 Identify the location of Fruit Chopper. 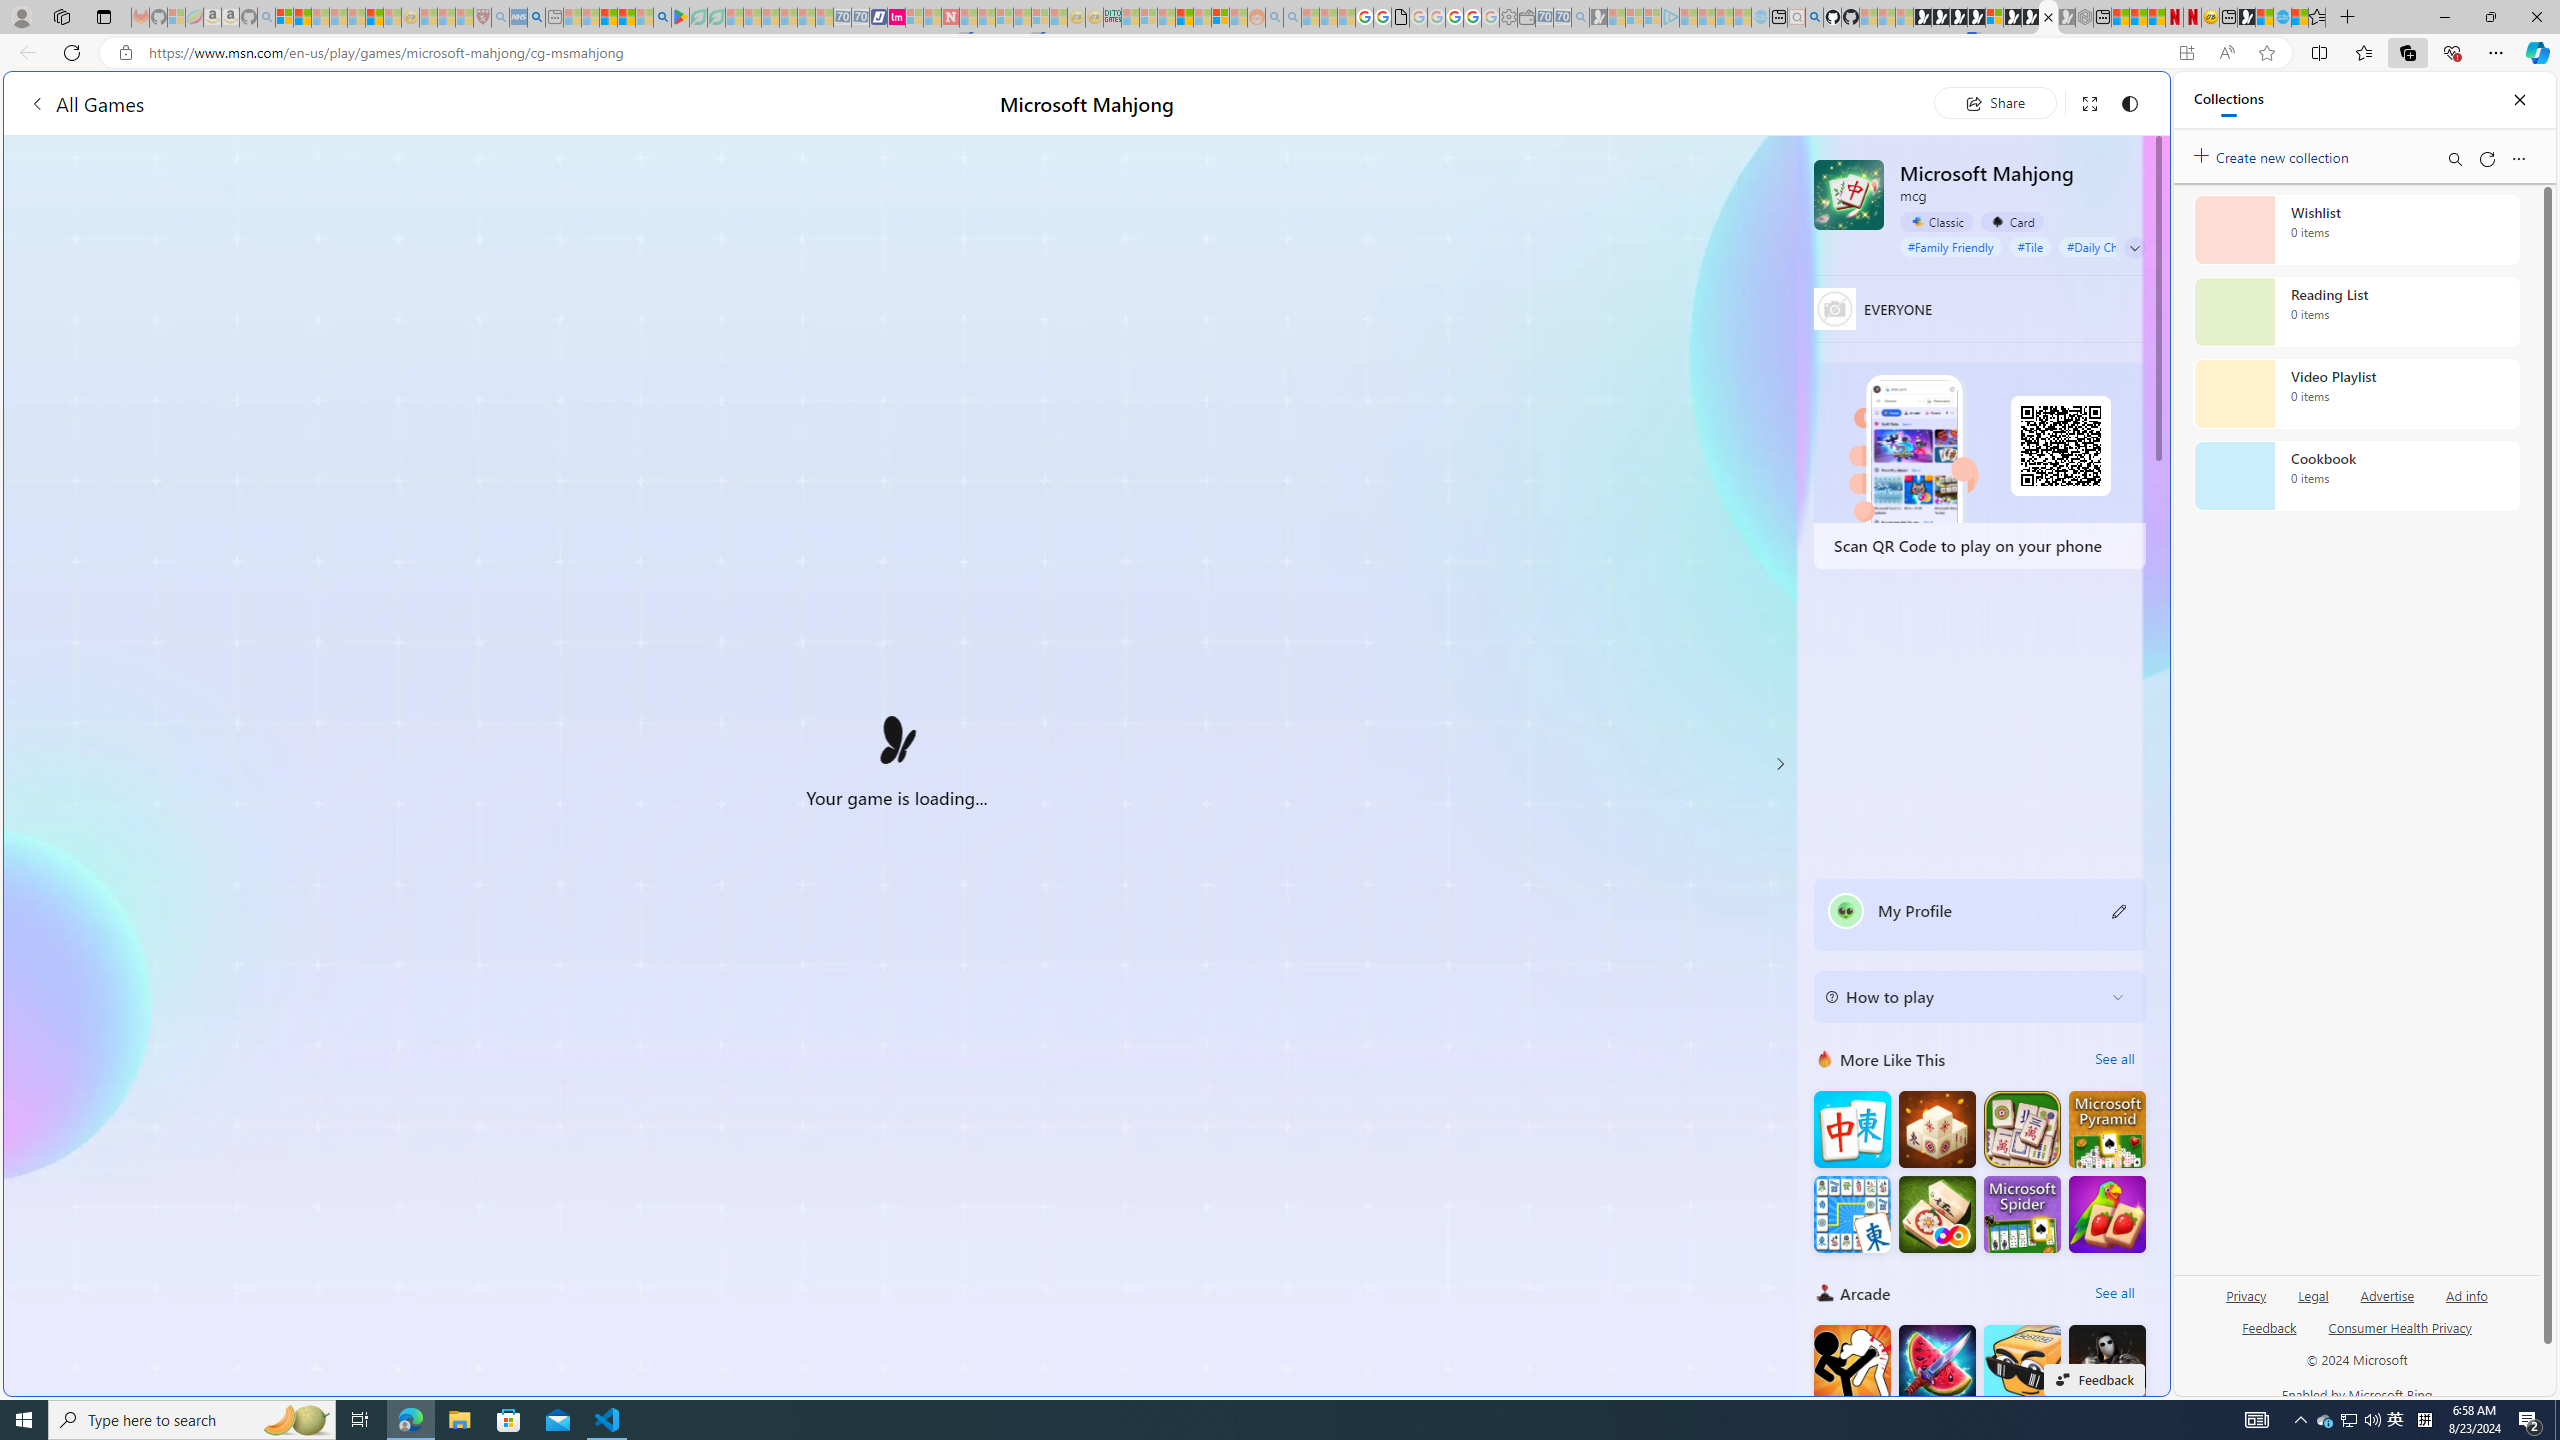
(1936, 1362).